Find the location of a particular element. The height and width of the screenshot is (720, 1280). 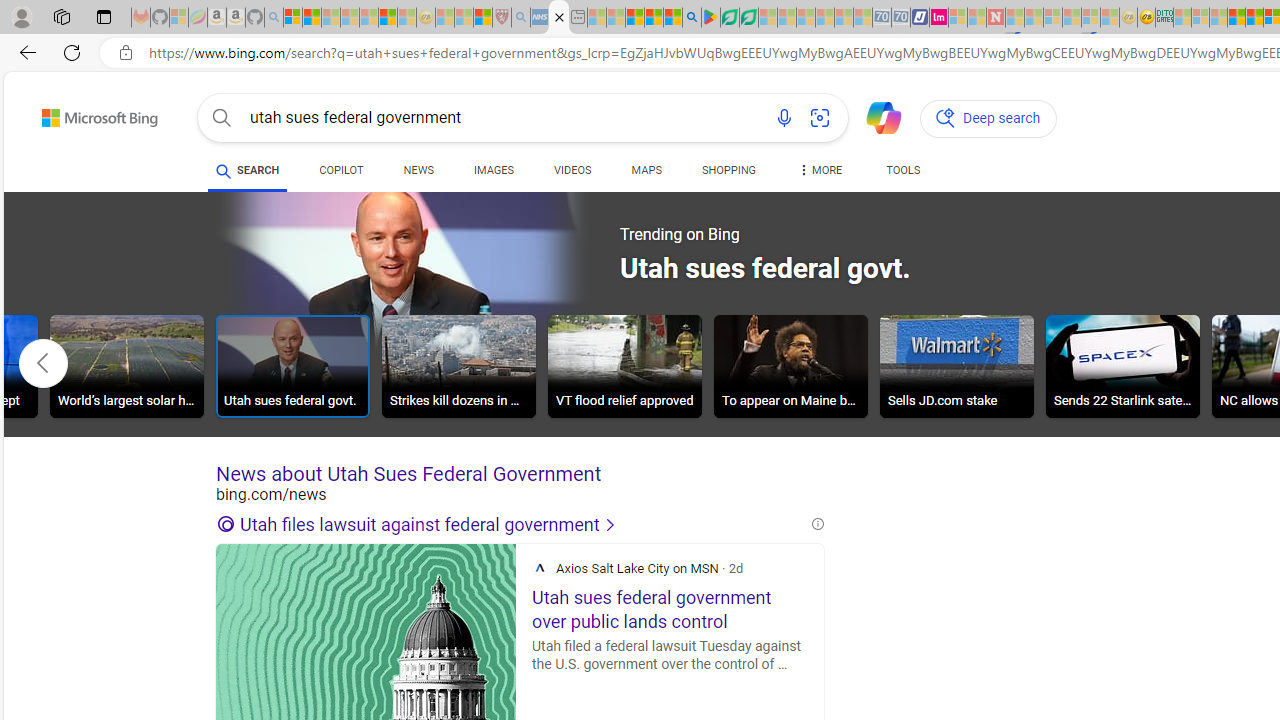

Utah sues federal govt. is located at coordinates (292, 369).